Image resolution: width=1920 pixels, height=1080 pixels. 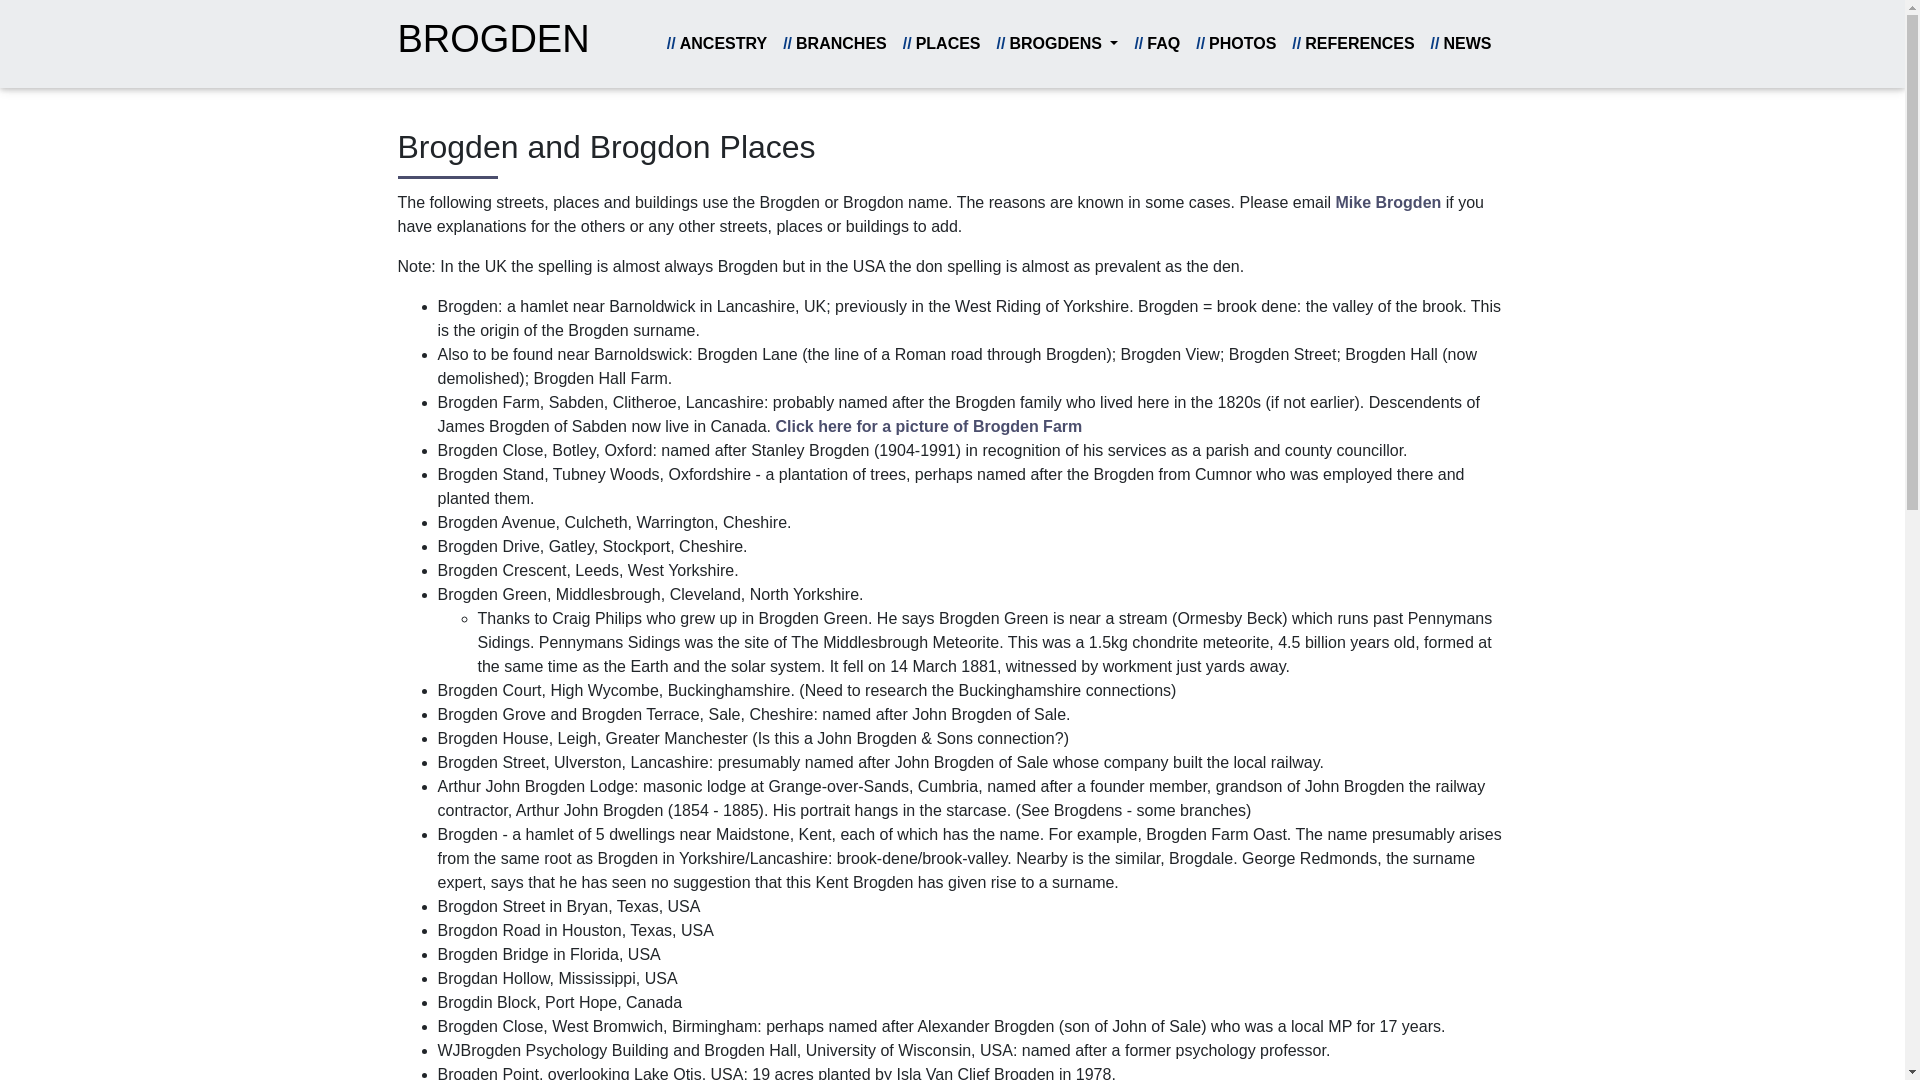 I want to click on Click here for a picture of Brogden Farm, so click(x=928, y=426).